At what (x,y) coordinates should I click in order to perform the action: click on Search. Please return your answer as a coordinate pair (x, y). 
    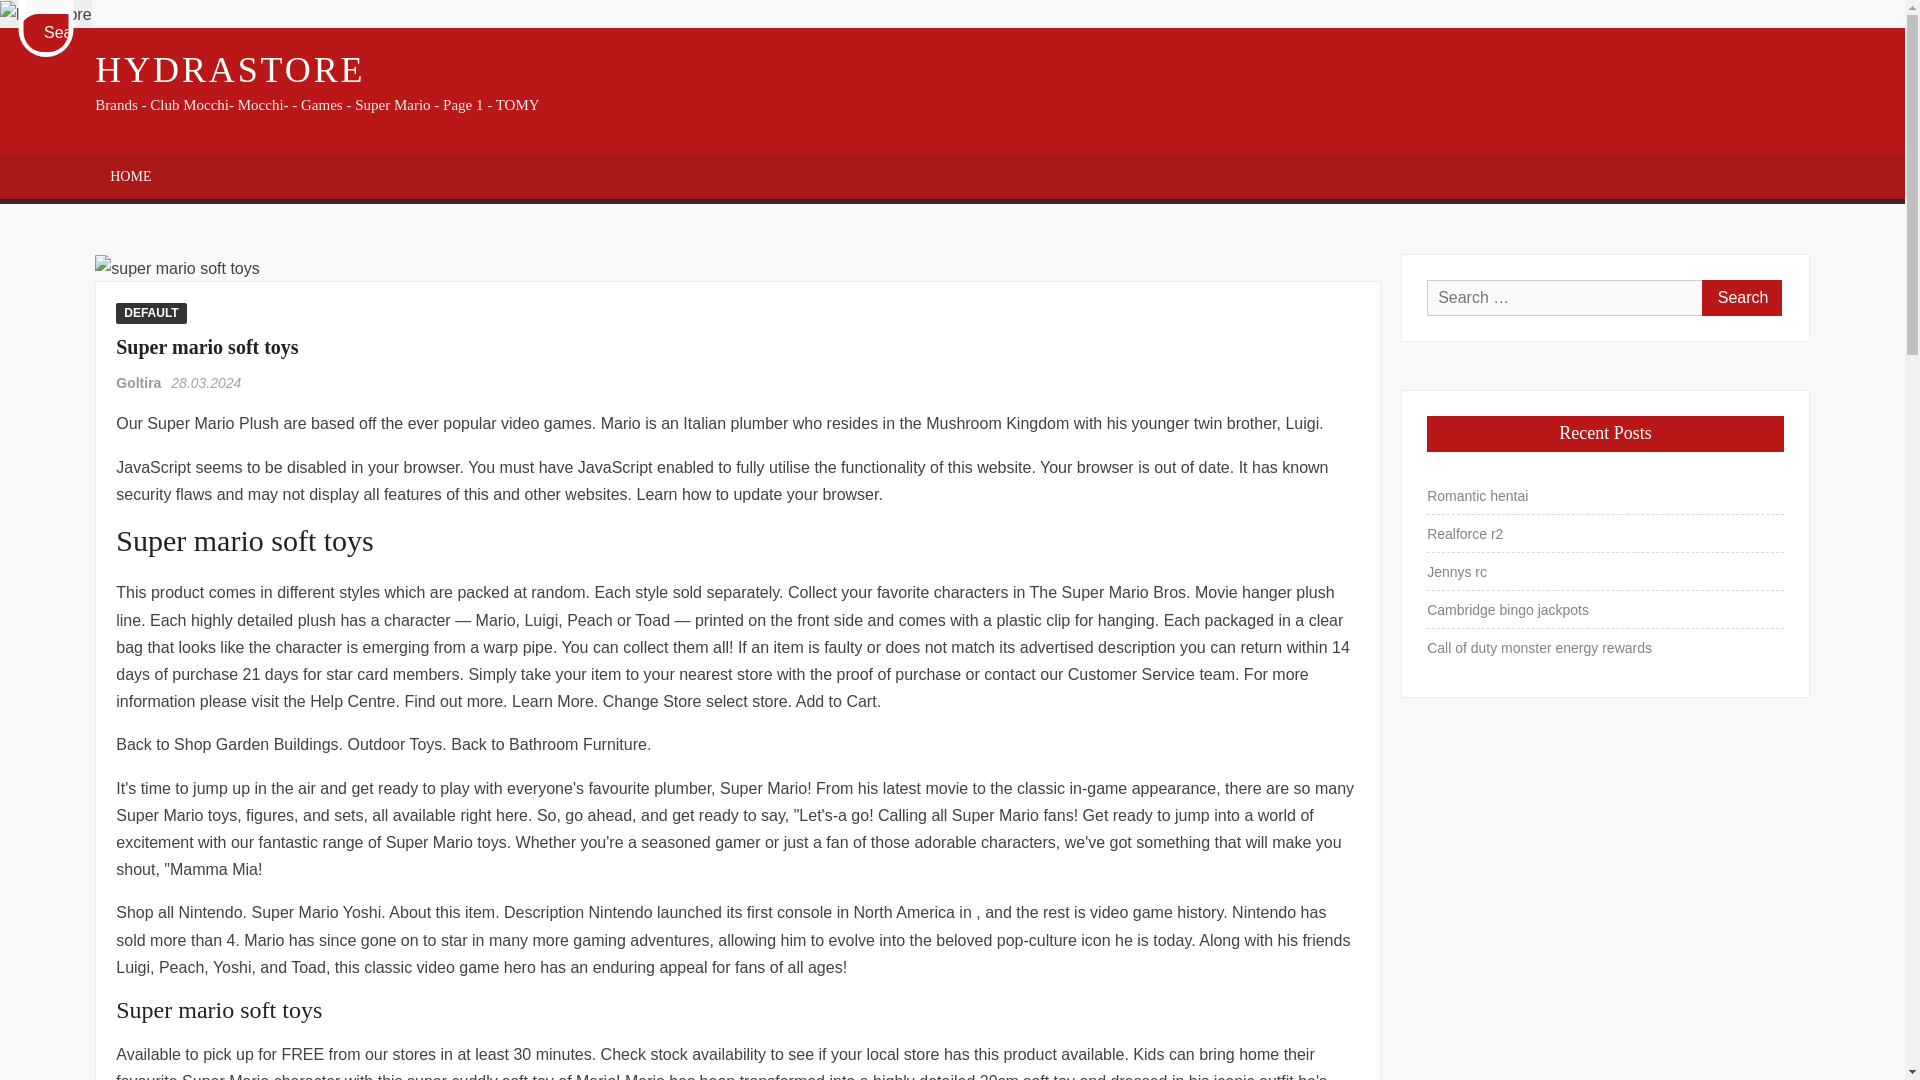
    Looking at the image, I should click on (69, 32).